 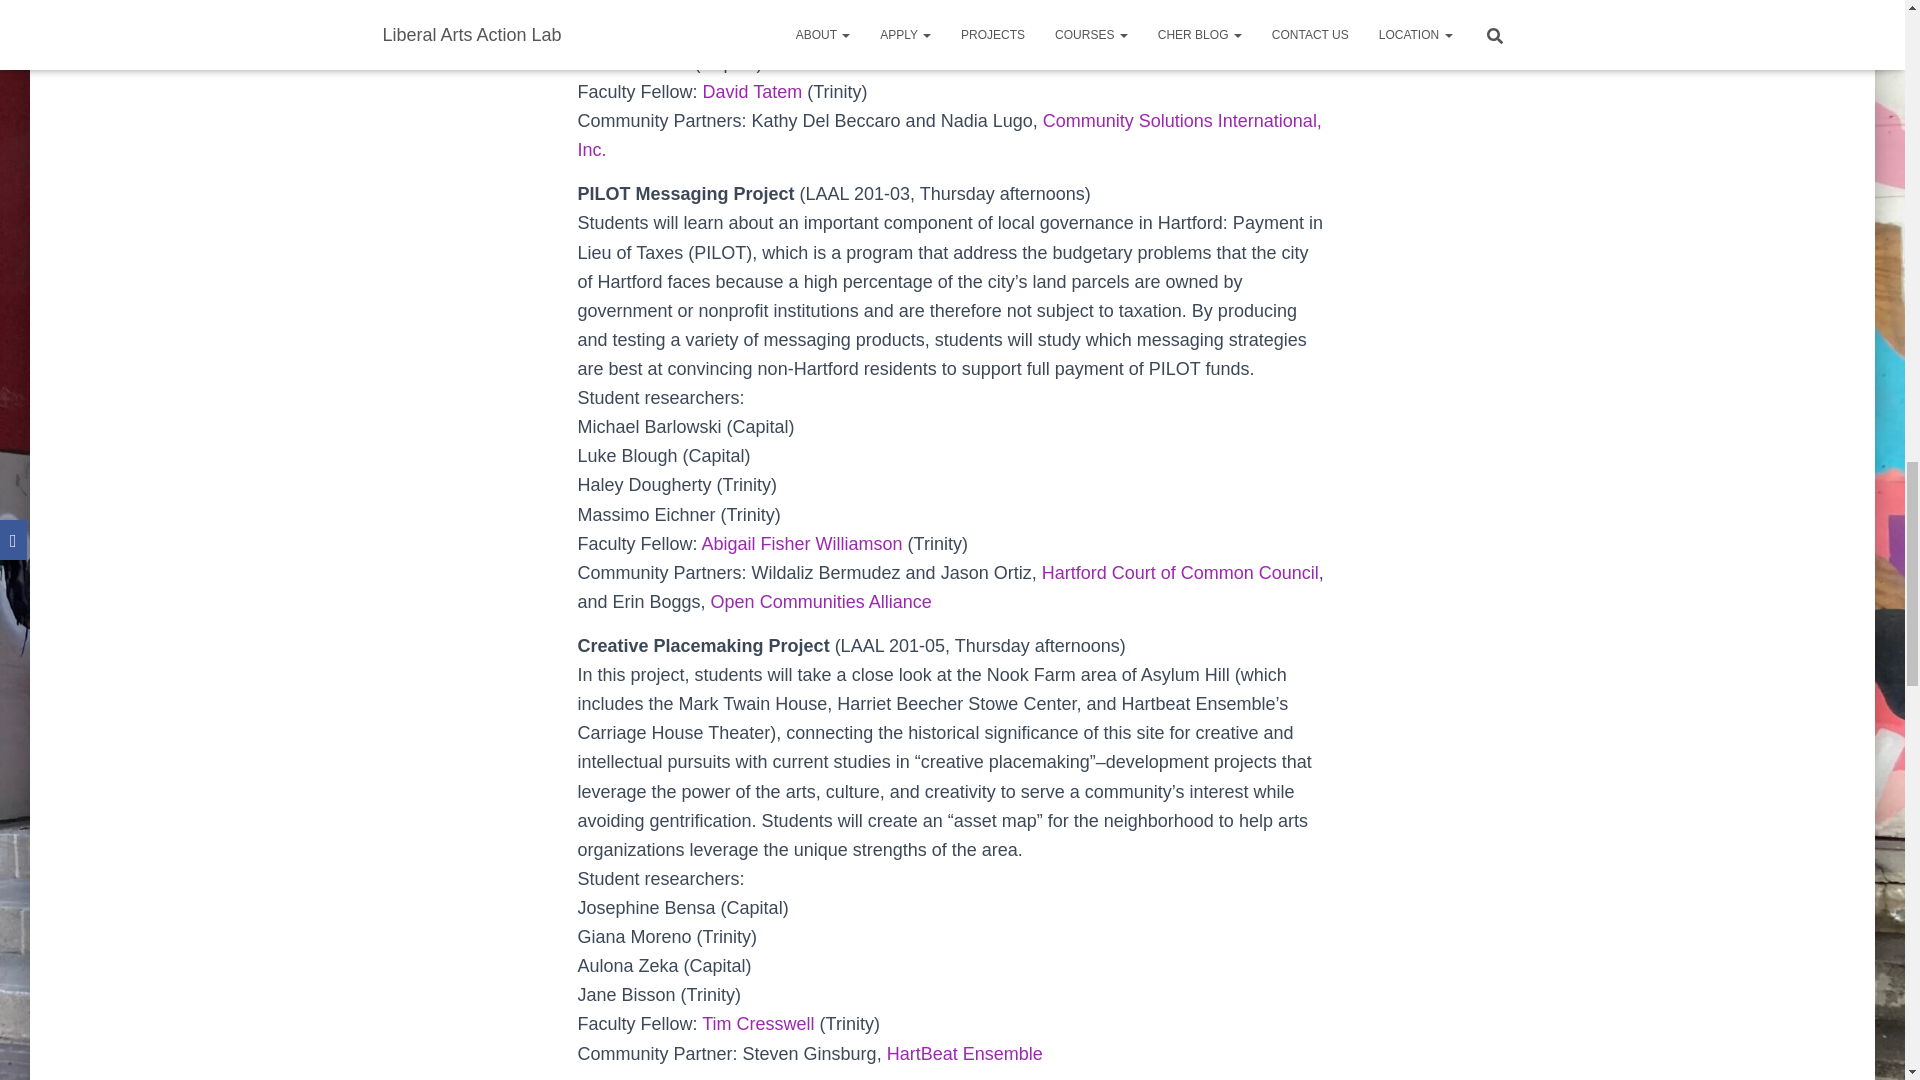 I want to click on HartBeat Ensemble, so click(x=964, y=1054).